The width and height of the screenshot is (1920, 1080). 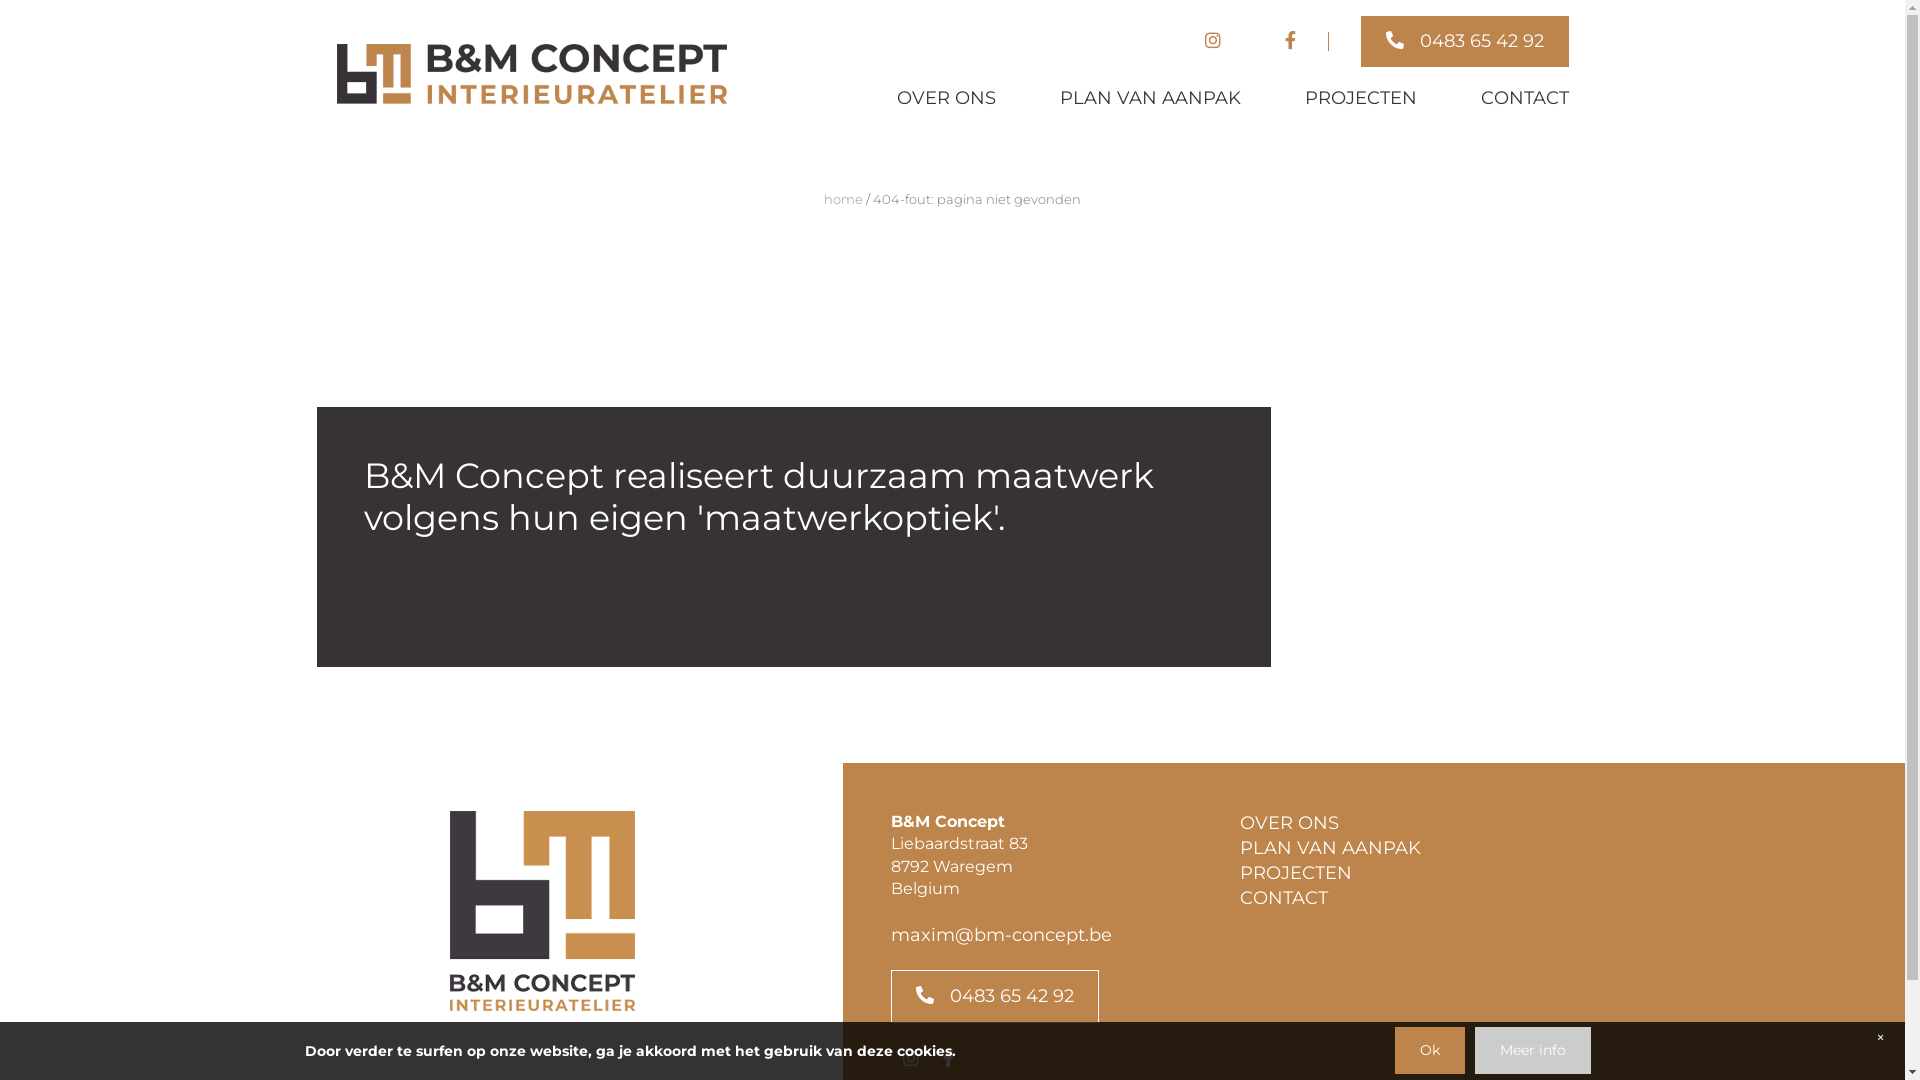 I want to click on Ok, so click(x=1429, y=1050).